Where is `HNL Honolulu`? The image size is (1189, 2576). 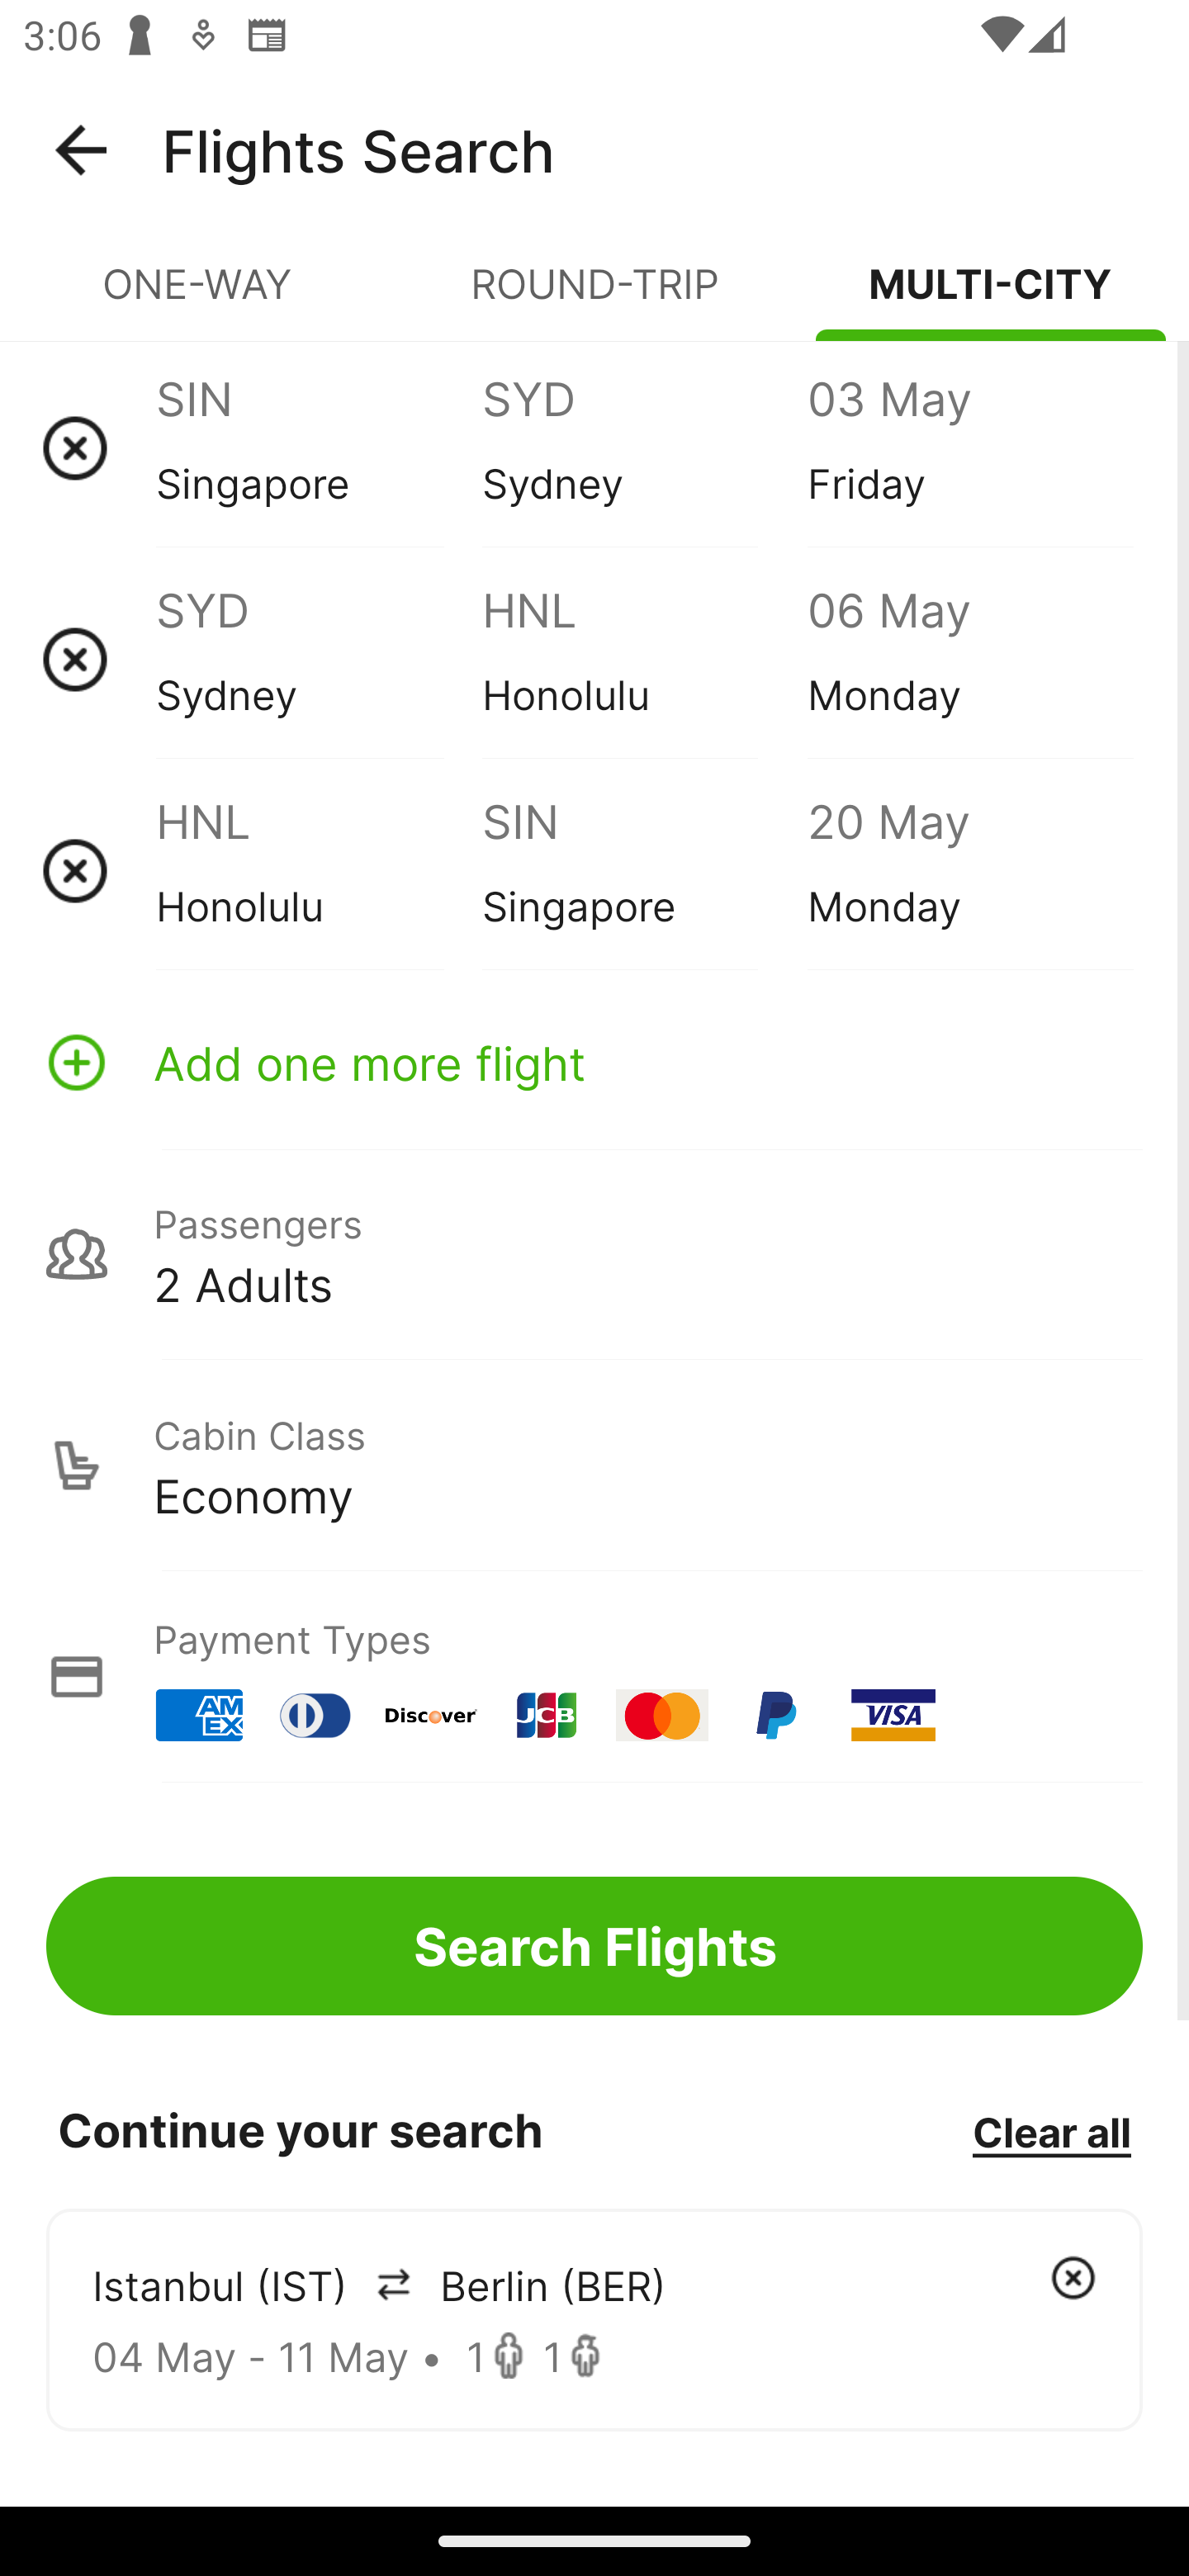
HNL Honolulu is located at coordinates (644, 659).